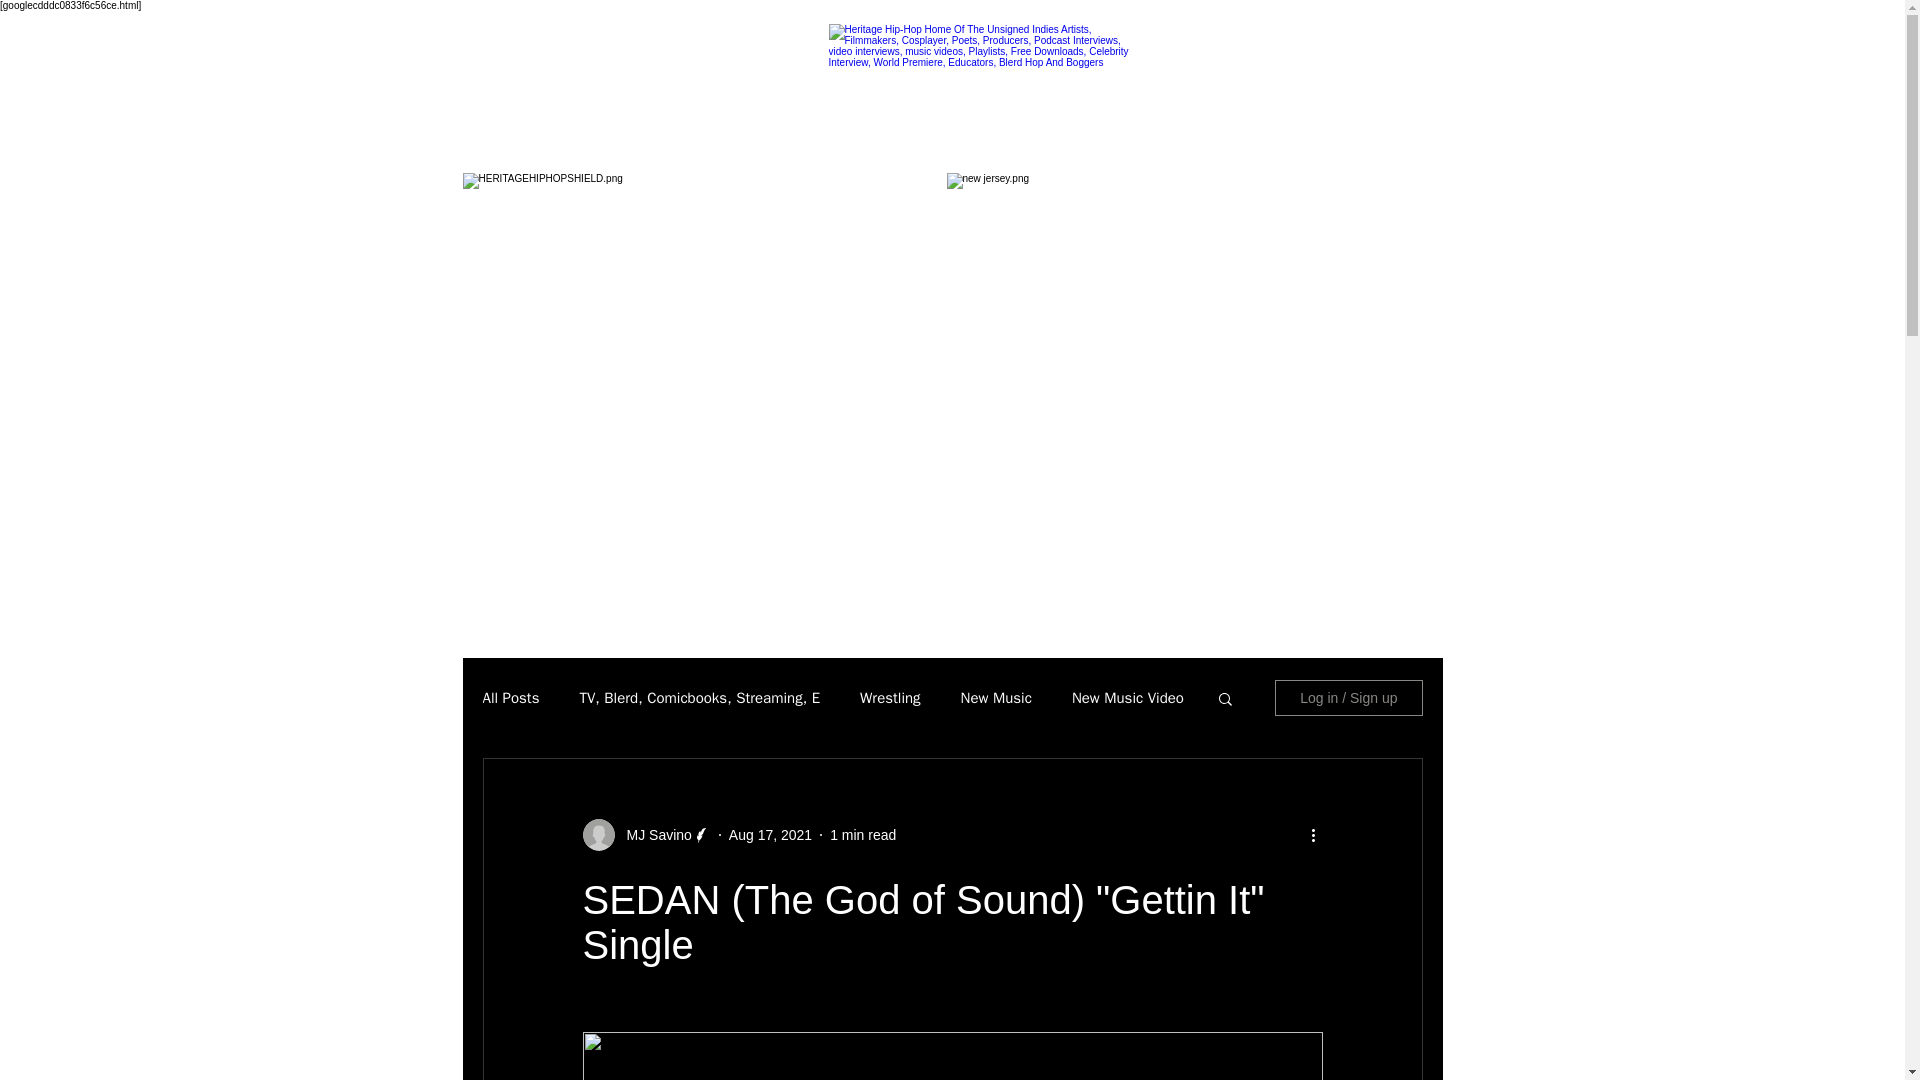 The image size is (1920, 1080). What do you see at coordinates (652, 834) in the screenshot?
I see `MJ Savino` at bounding box center [652, 834].